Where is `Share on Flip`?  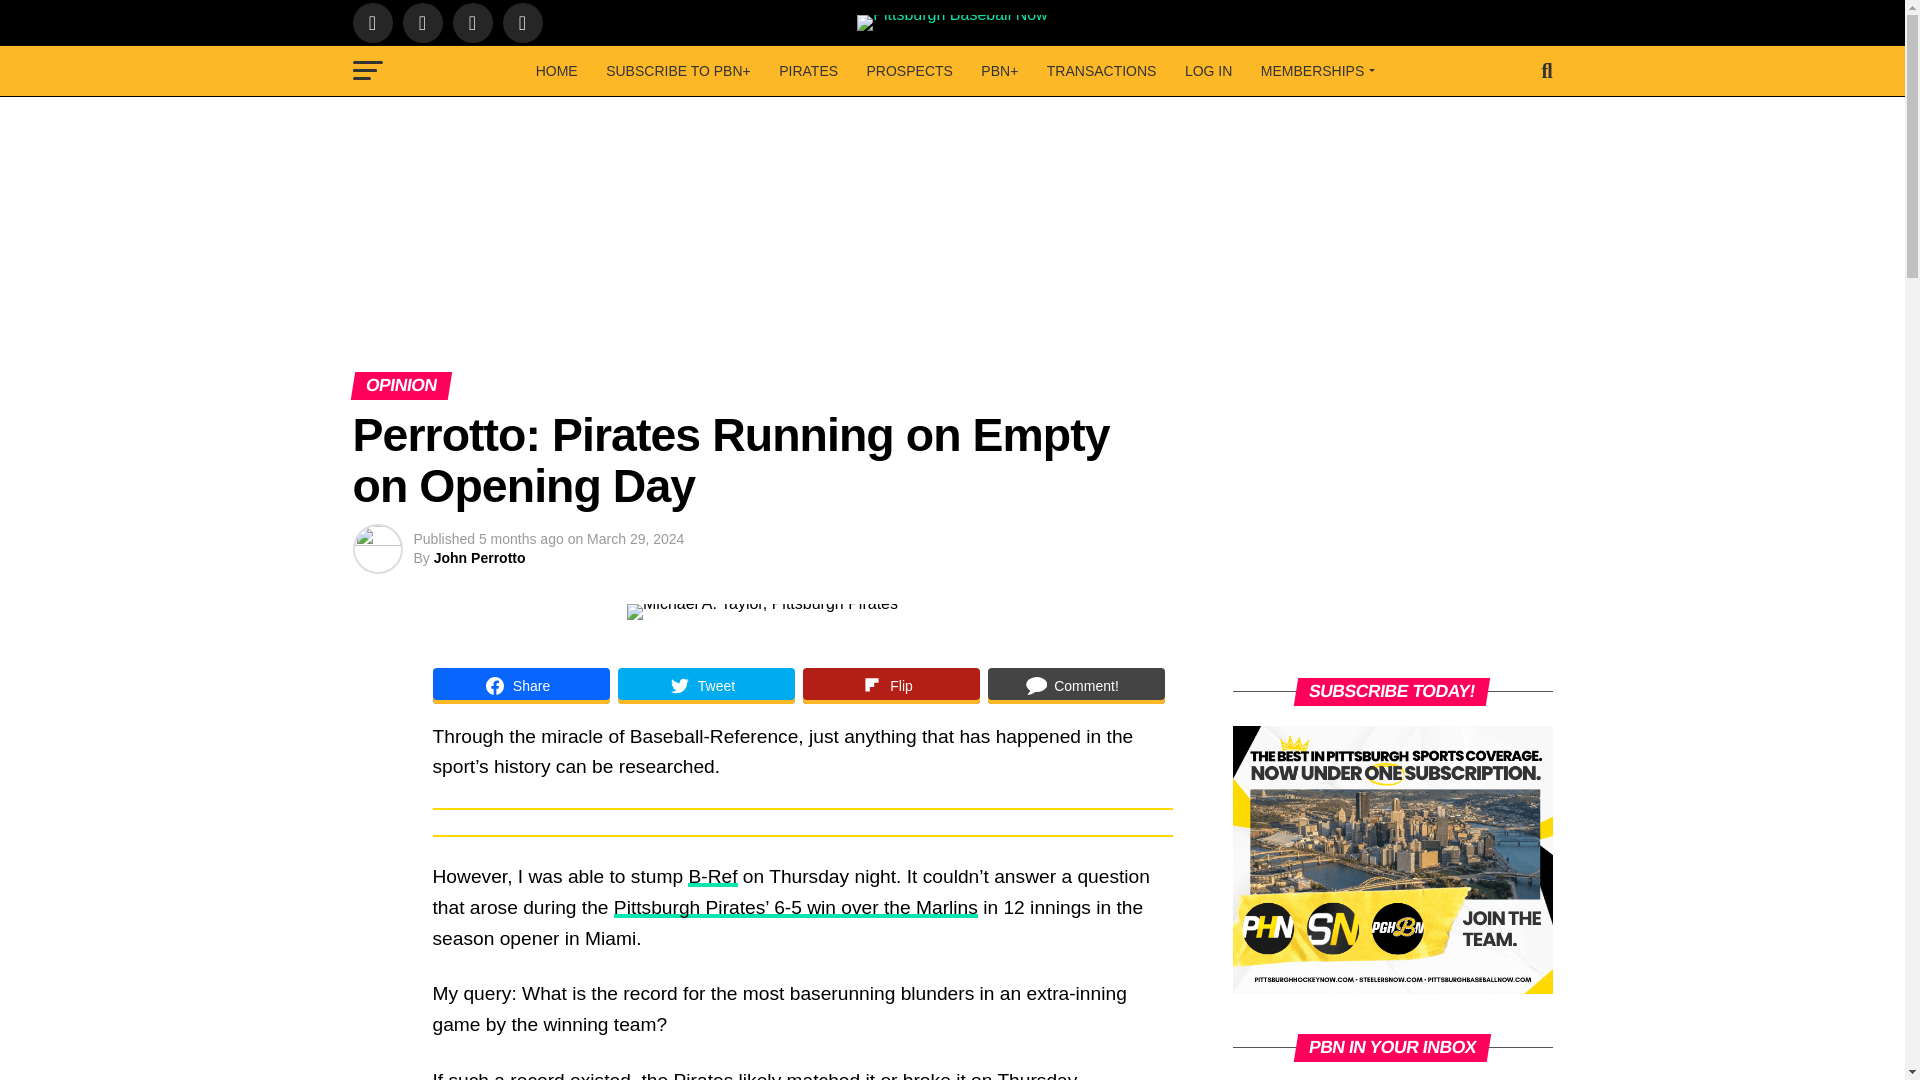 Share on Flip is located at coordinates (890, 686).